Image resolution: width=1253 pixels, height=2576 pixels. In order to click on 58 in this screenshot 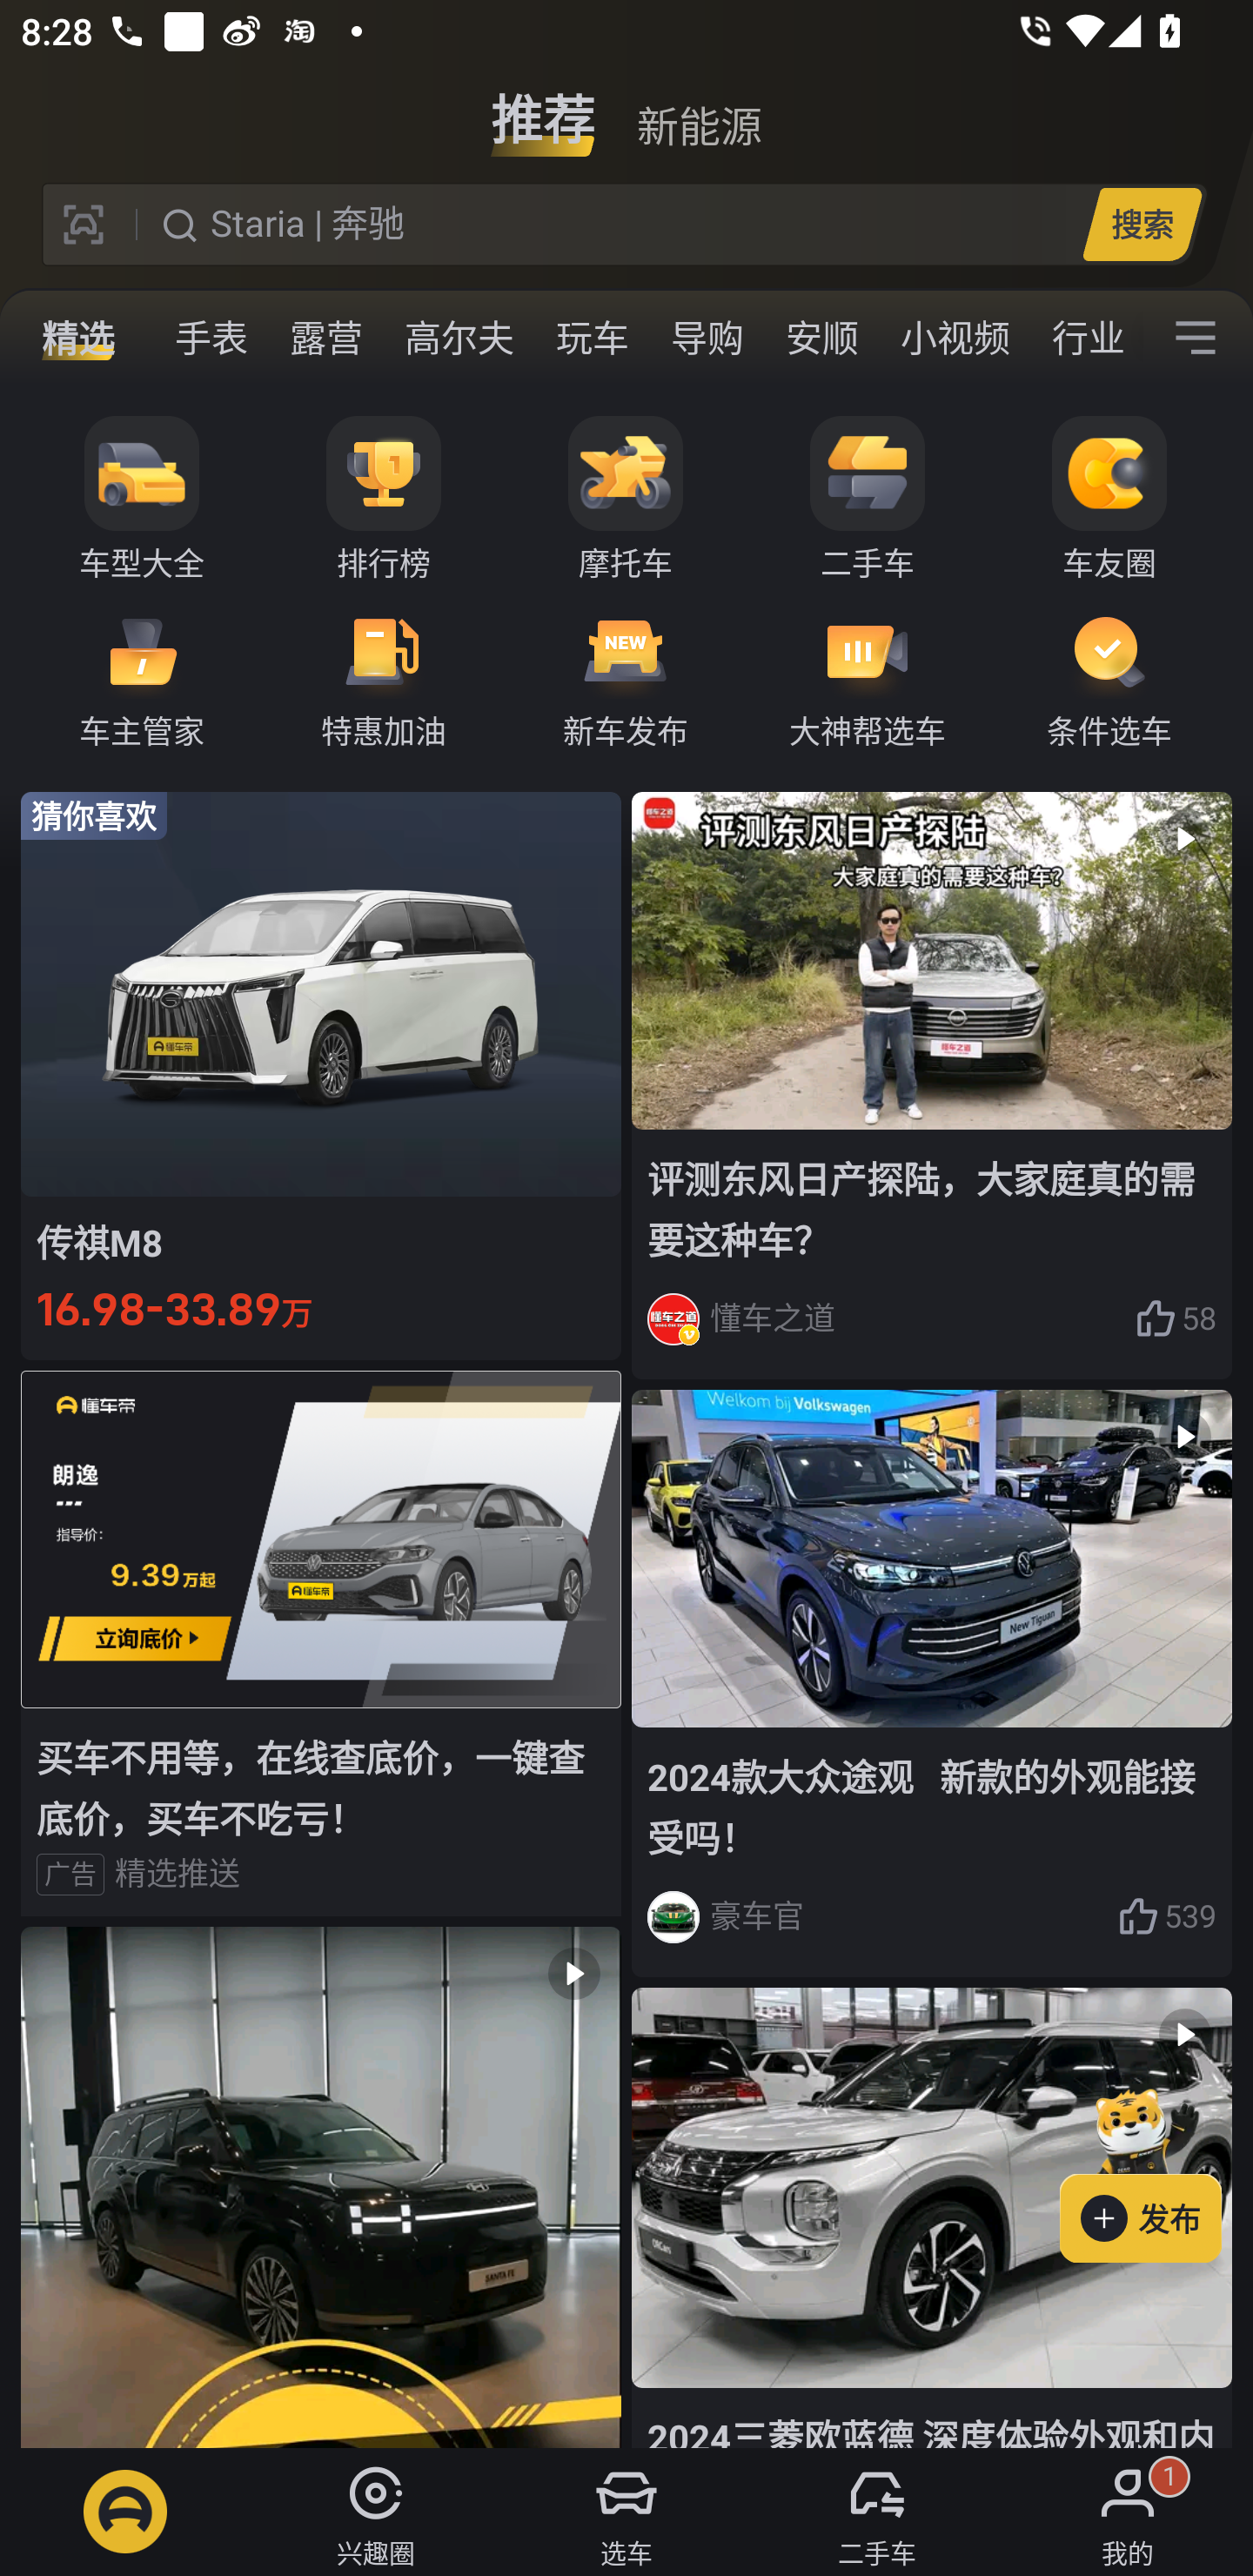, I will do `click(1176, 1318)`.